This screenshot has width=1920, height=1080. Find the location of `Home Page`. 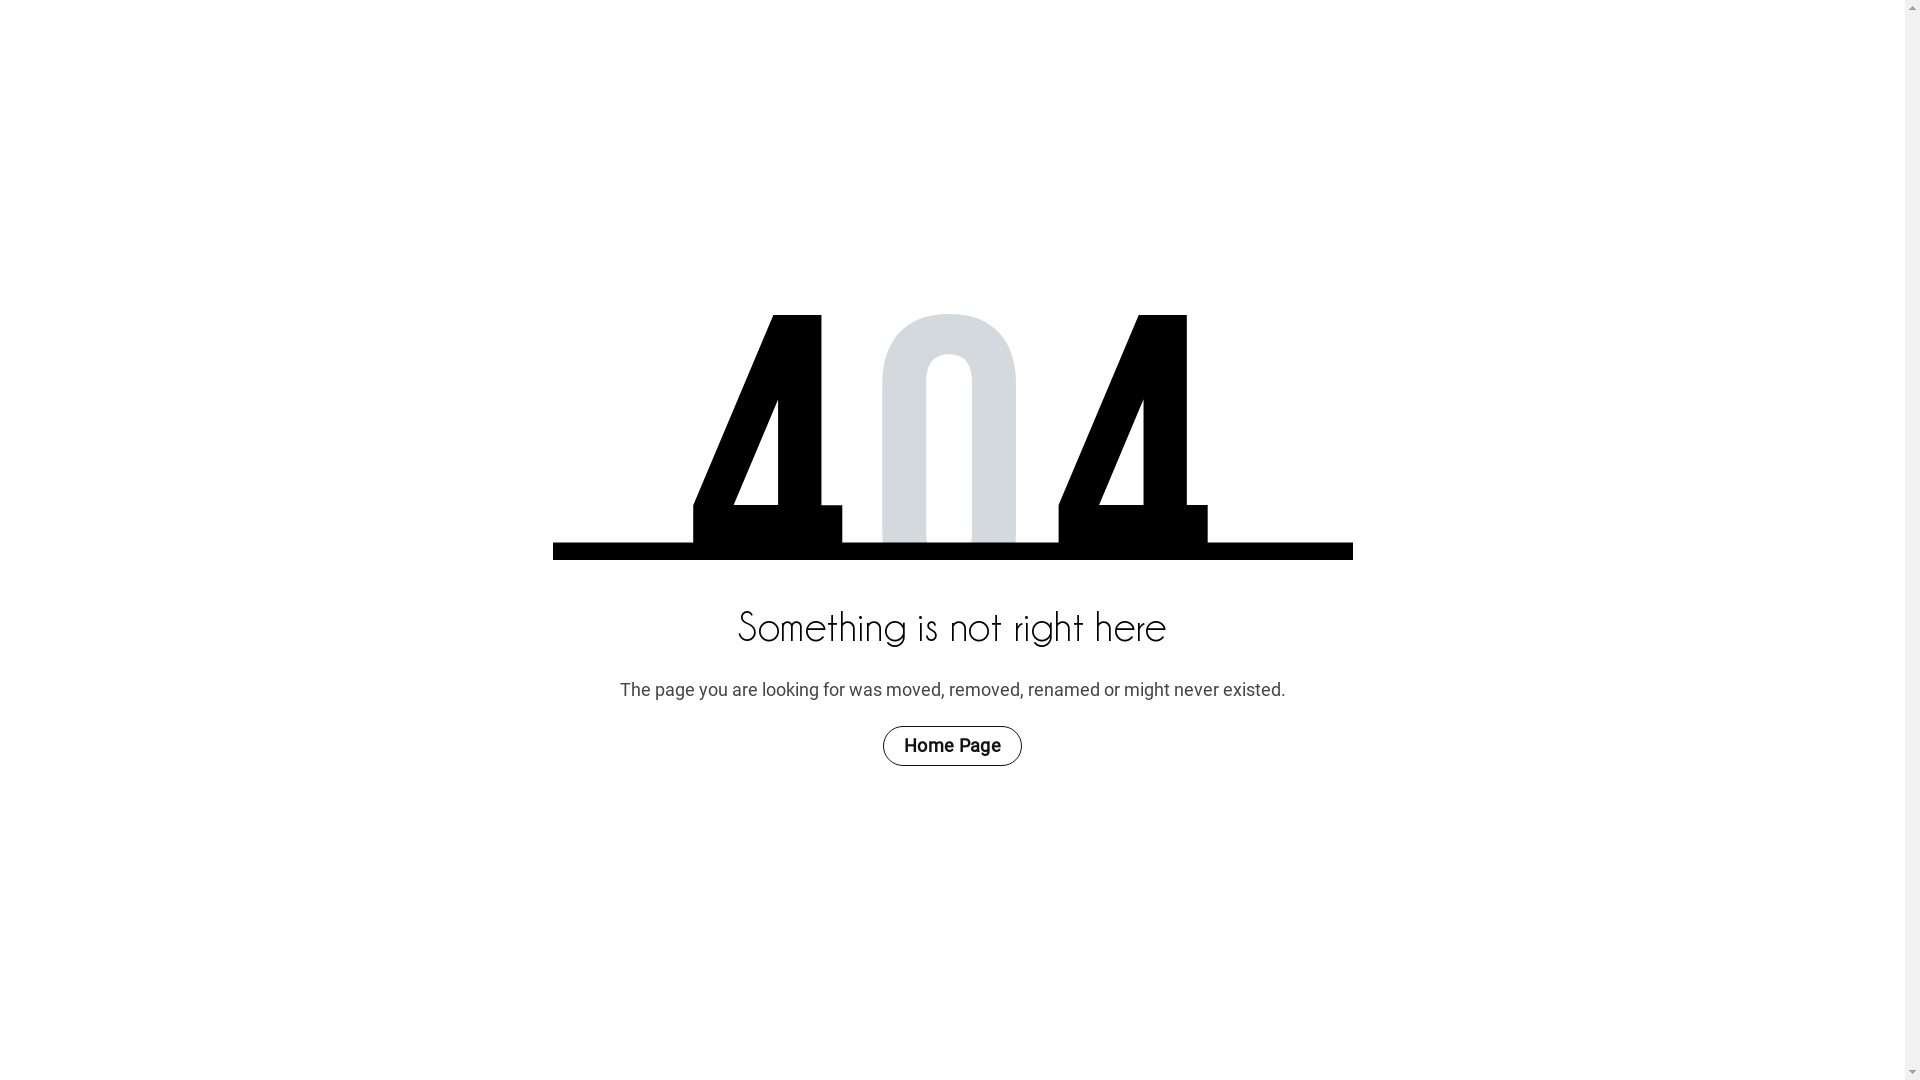

Home Page is located at coordinates (952, 746).